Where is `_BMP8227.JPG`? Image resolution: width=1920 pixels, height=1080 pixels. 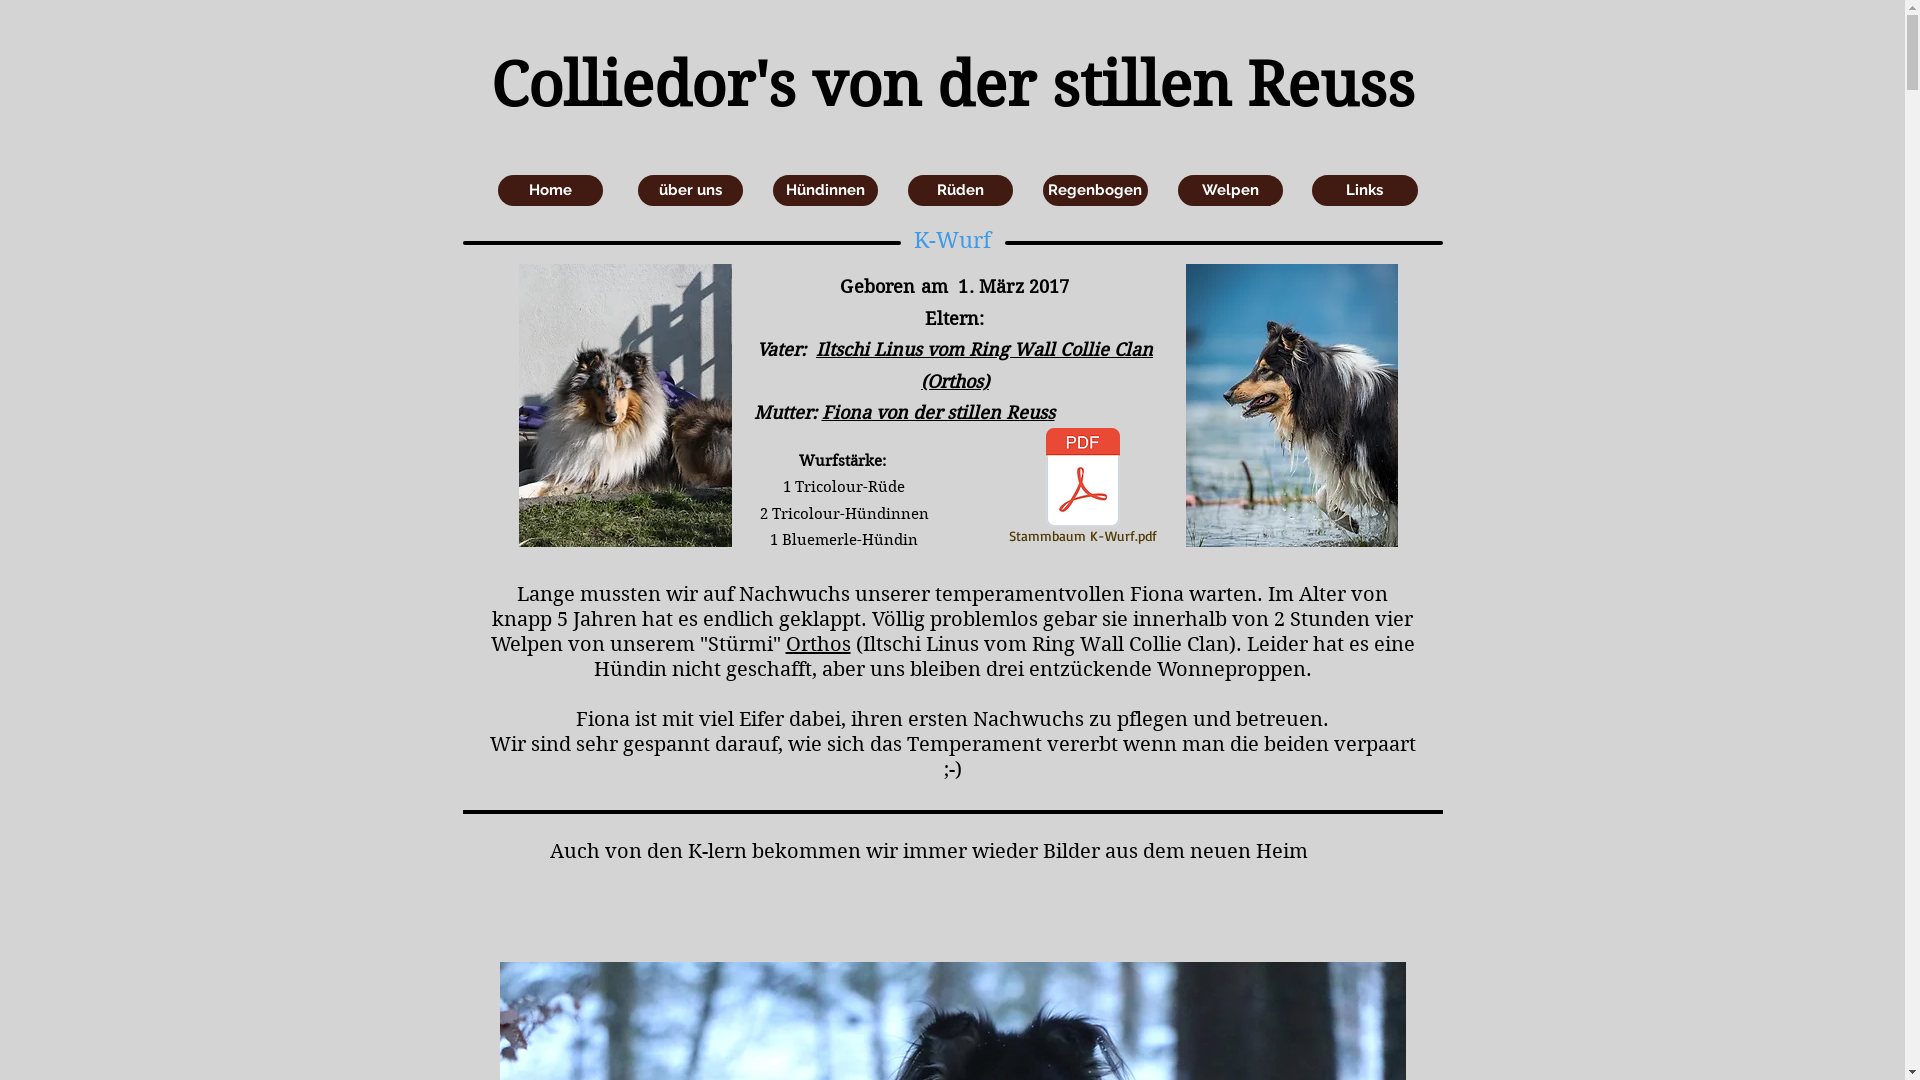 _BMP8227.JPG is located at coordinates (1292, 406).